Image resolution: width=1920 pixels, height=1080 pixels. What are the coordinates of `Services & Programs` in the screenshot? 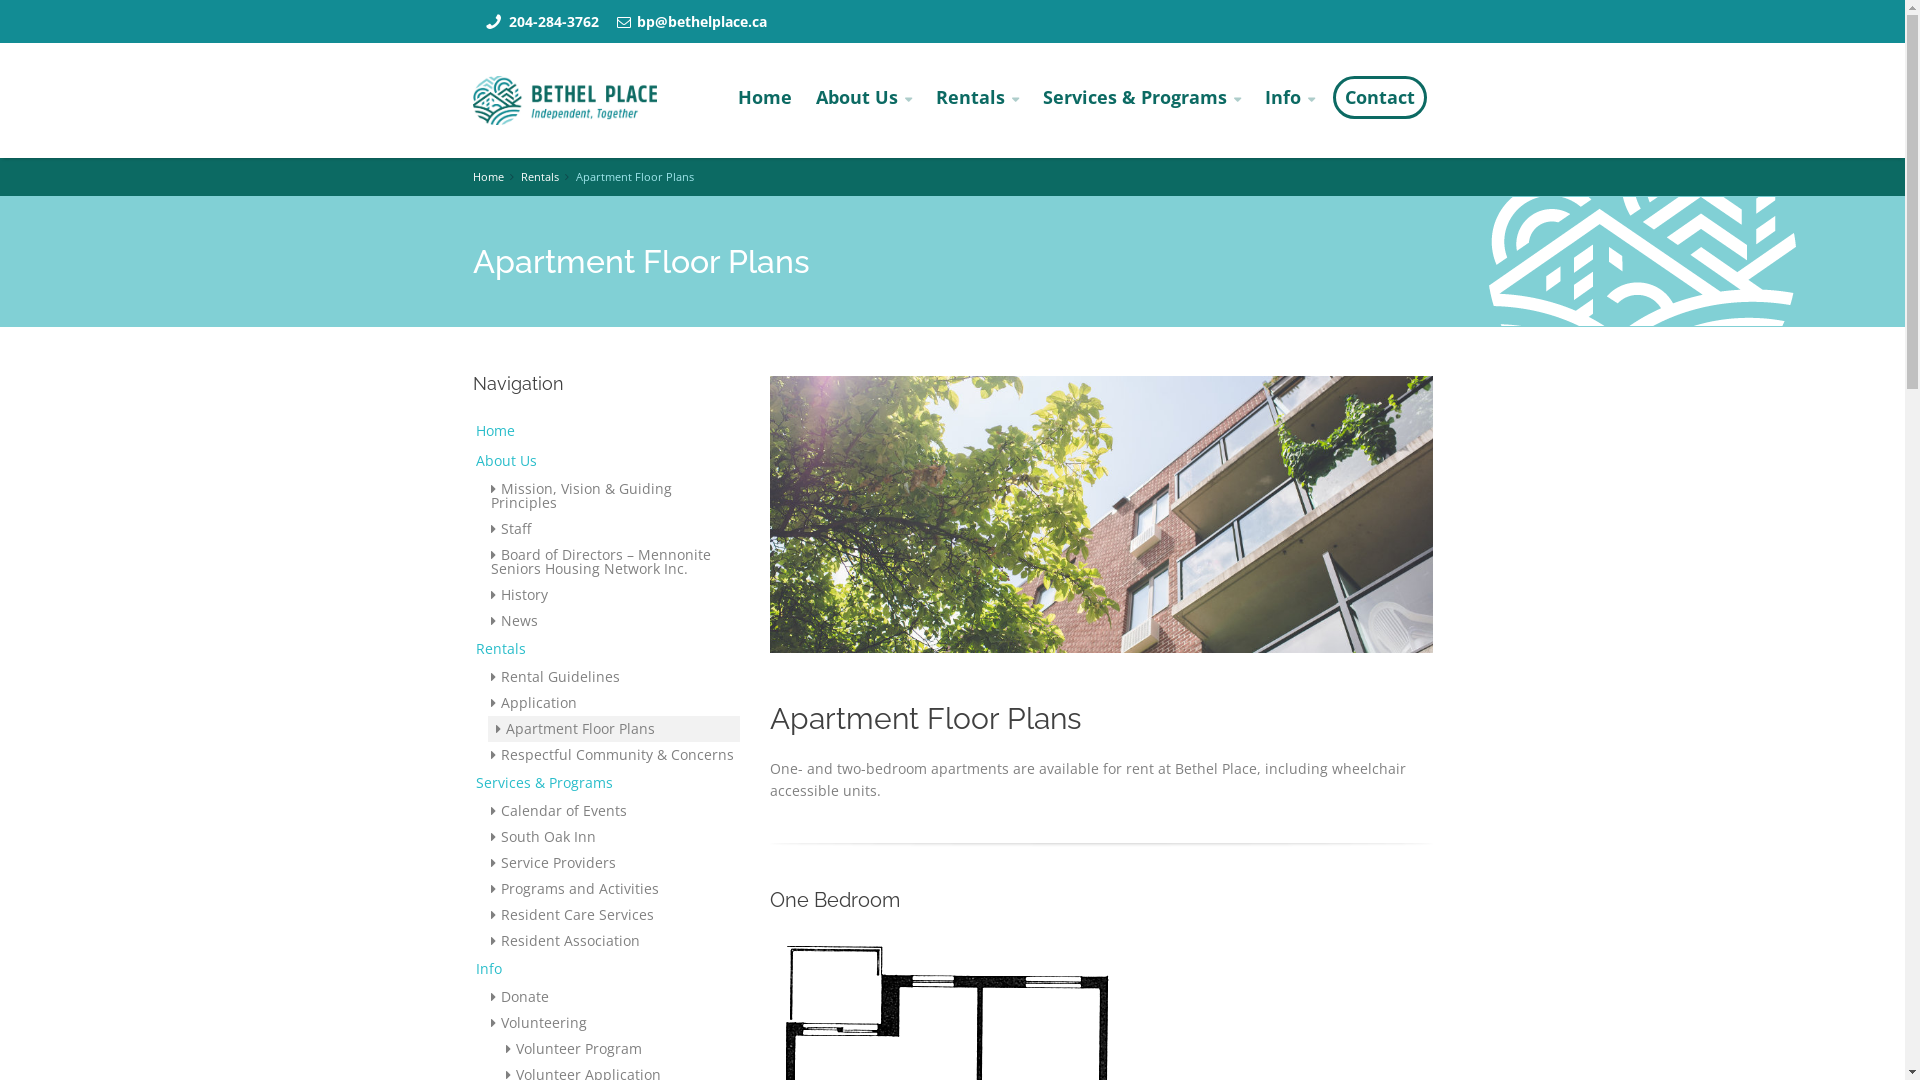 It's located at (1141, 97).